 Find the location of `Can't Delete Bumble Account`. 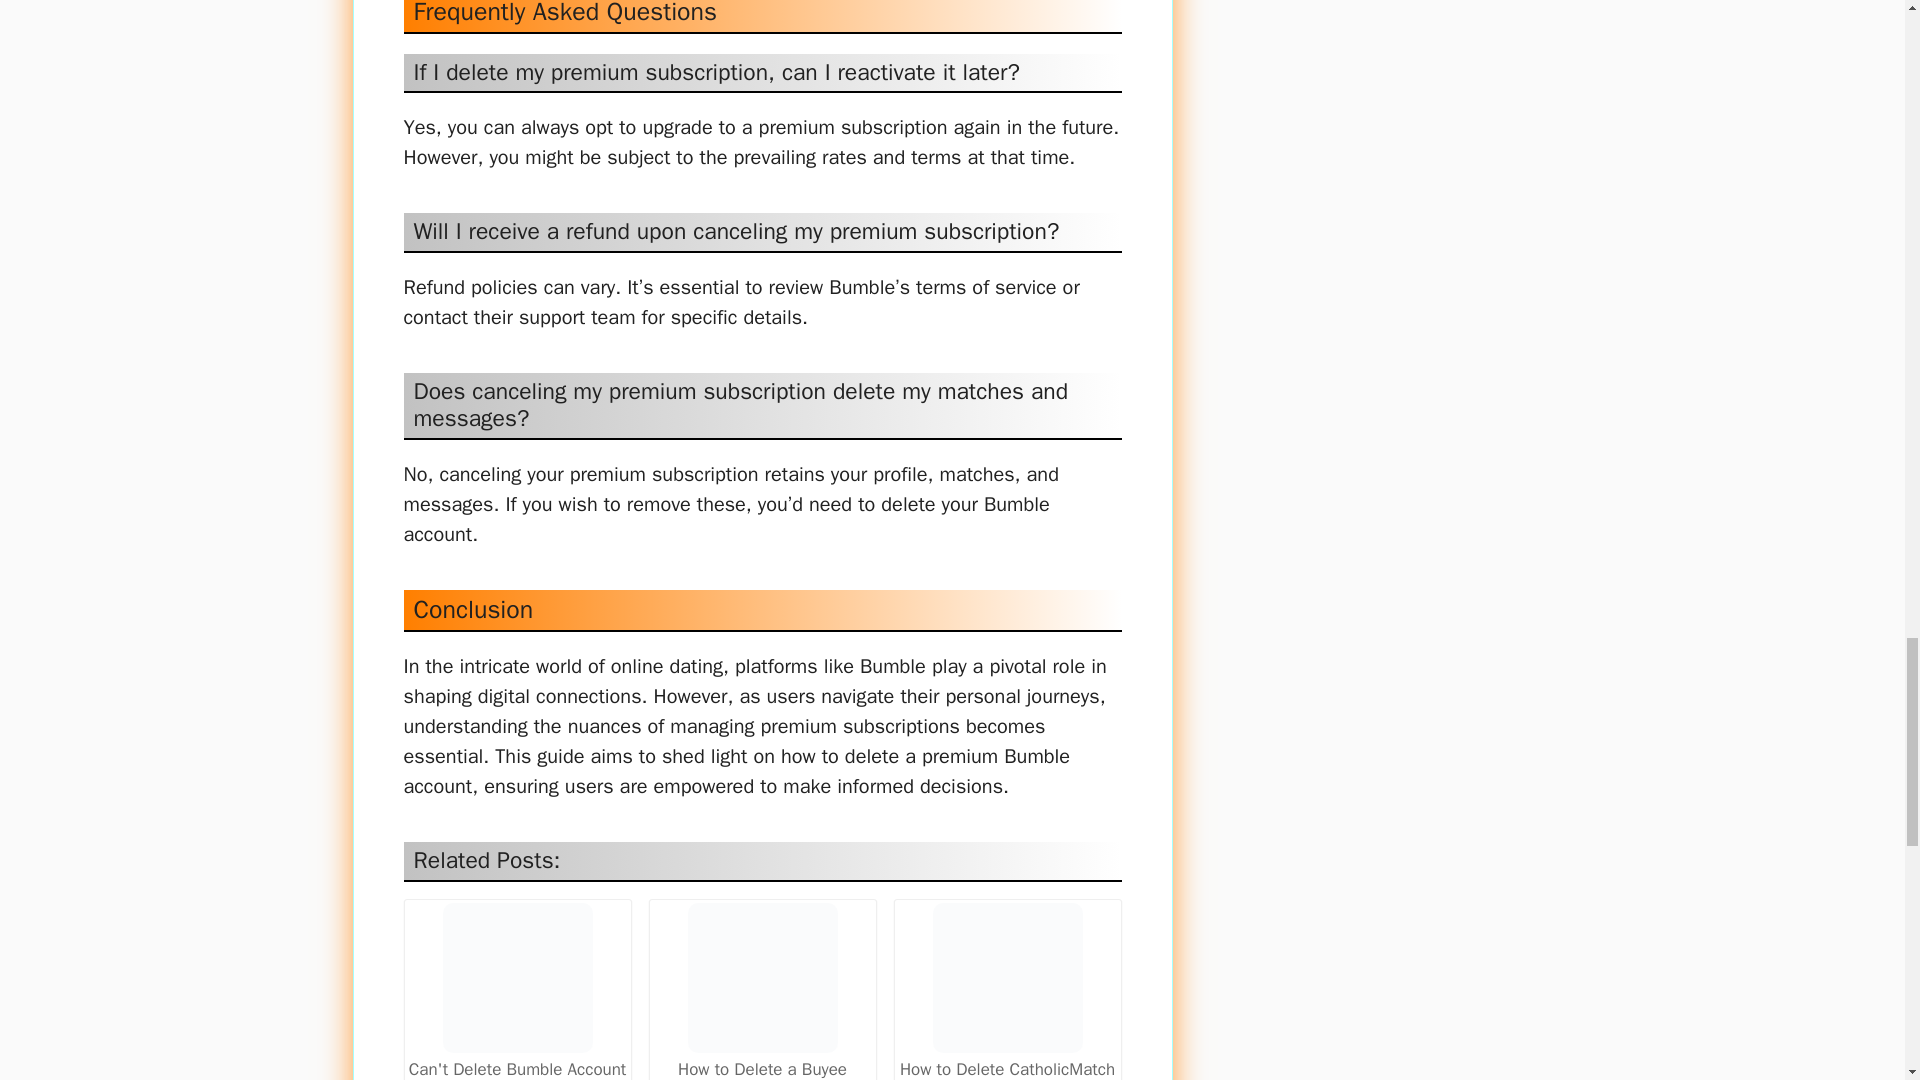

Can't Delete Bumble Account is located at coordinates (516, 978).